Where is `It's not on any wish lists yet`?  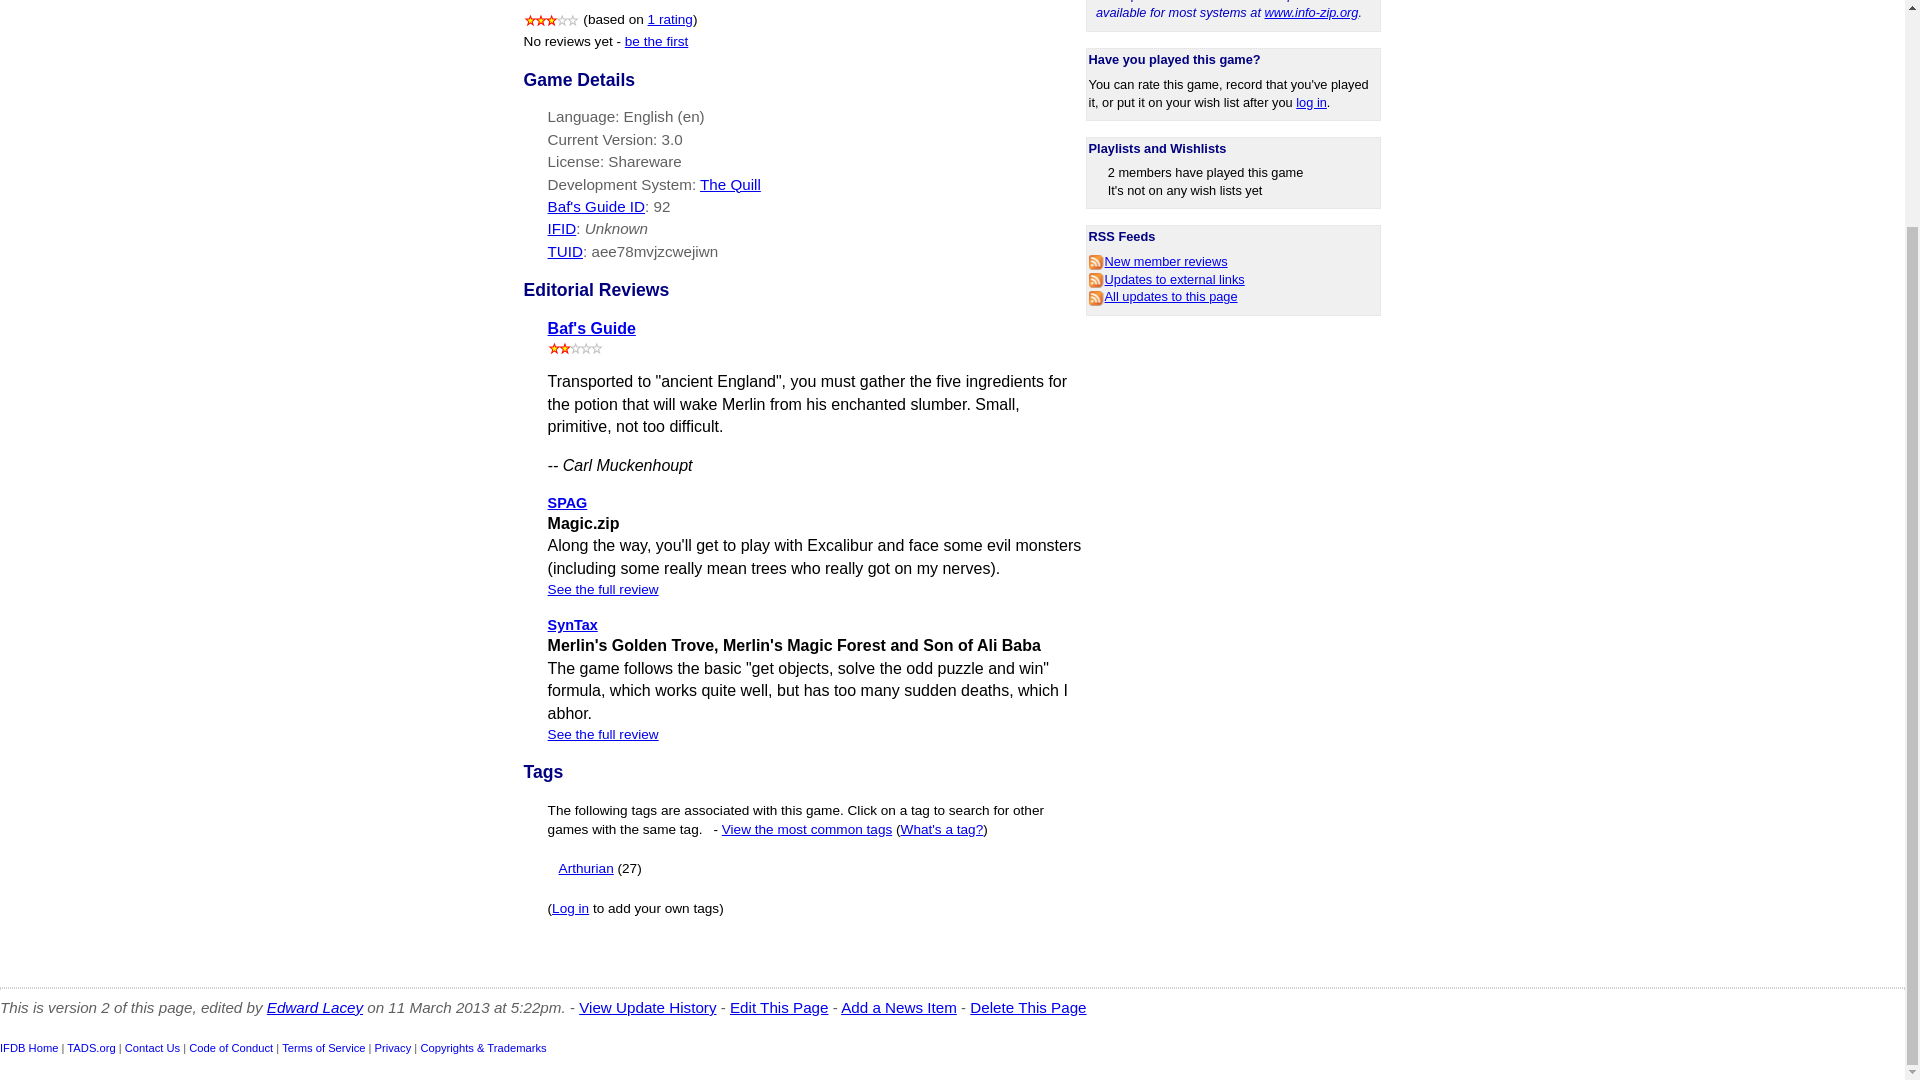
It's not on any wish lists yet is located at coordinates (1185, 190).